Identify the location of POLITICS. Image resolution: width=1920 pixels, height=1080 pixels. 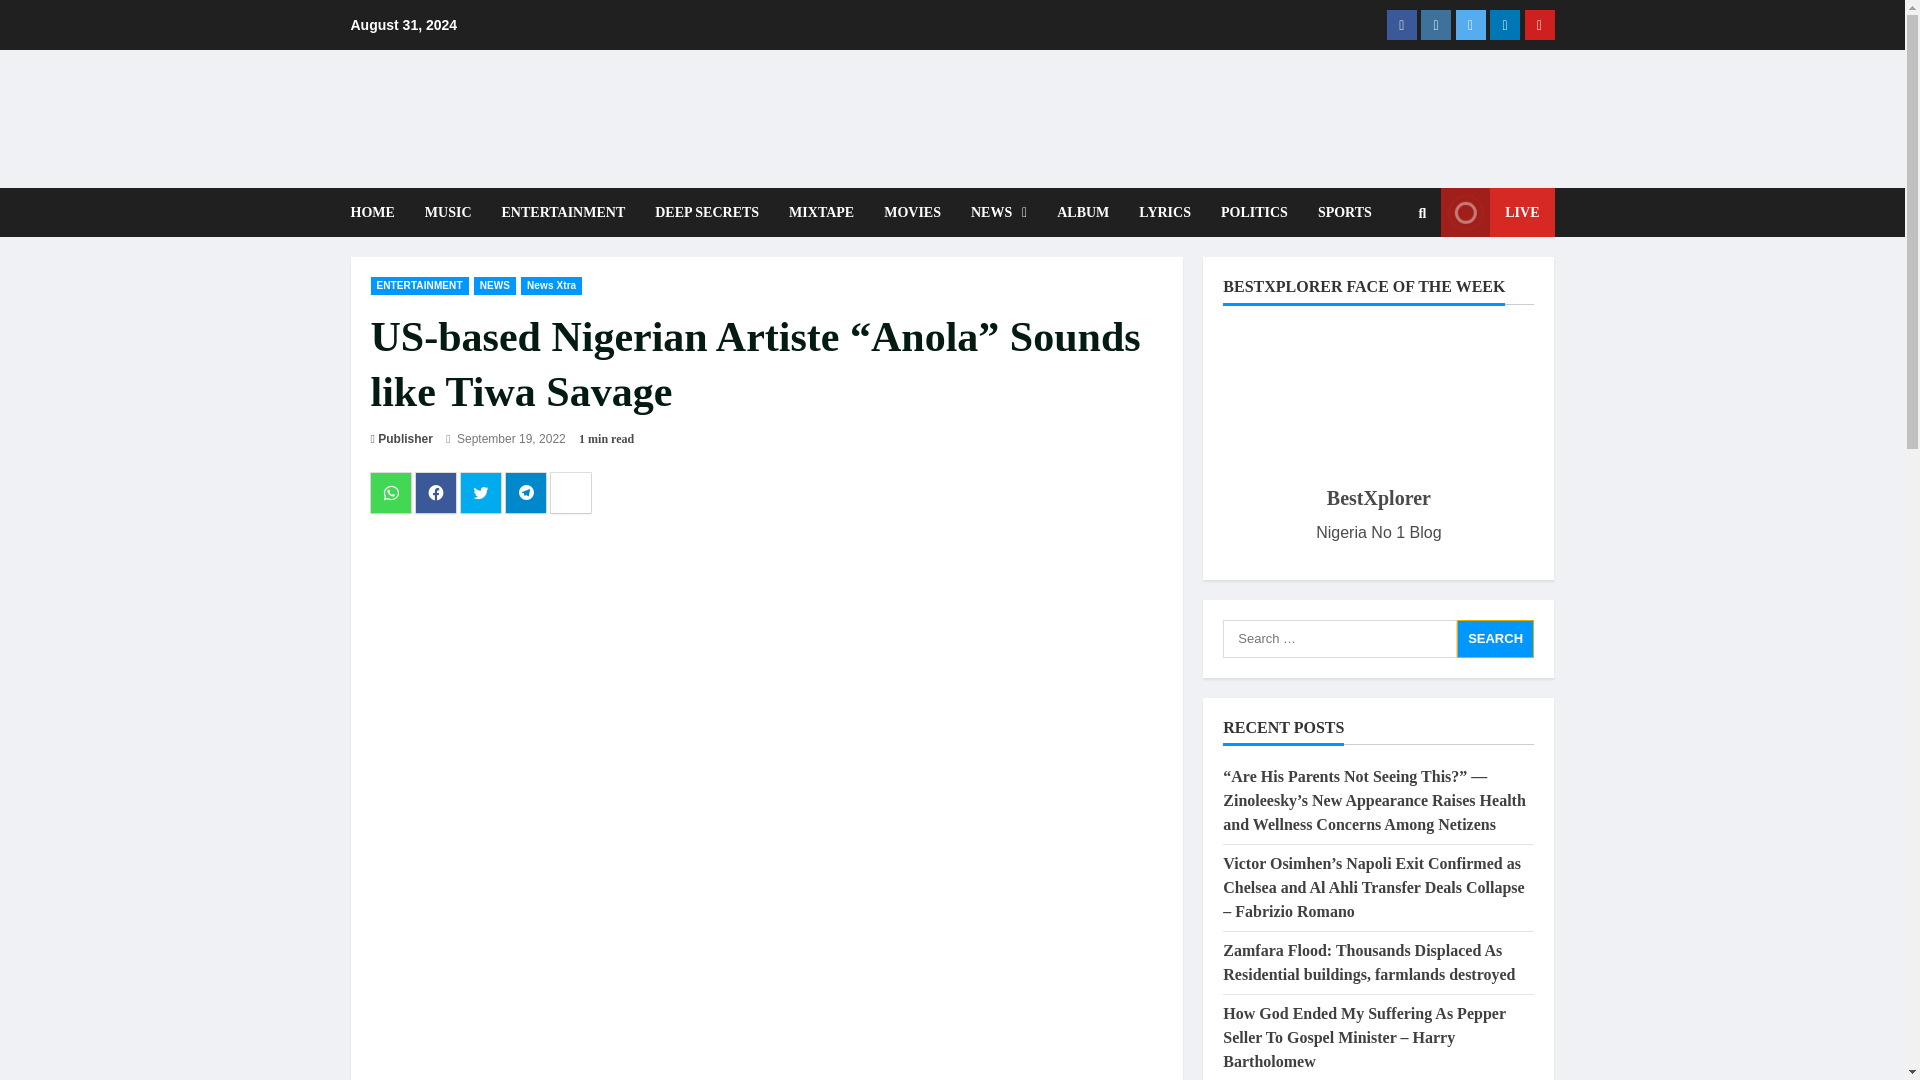
(1254, 212).